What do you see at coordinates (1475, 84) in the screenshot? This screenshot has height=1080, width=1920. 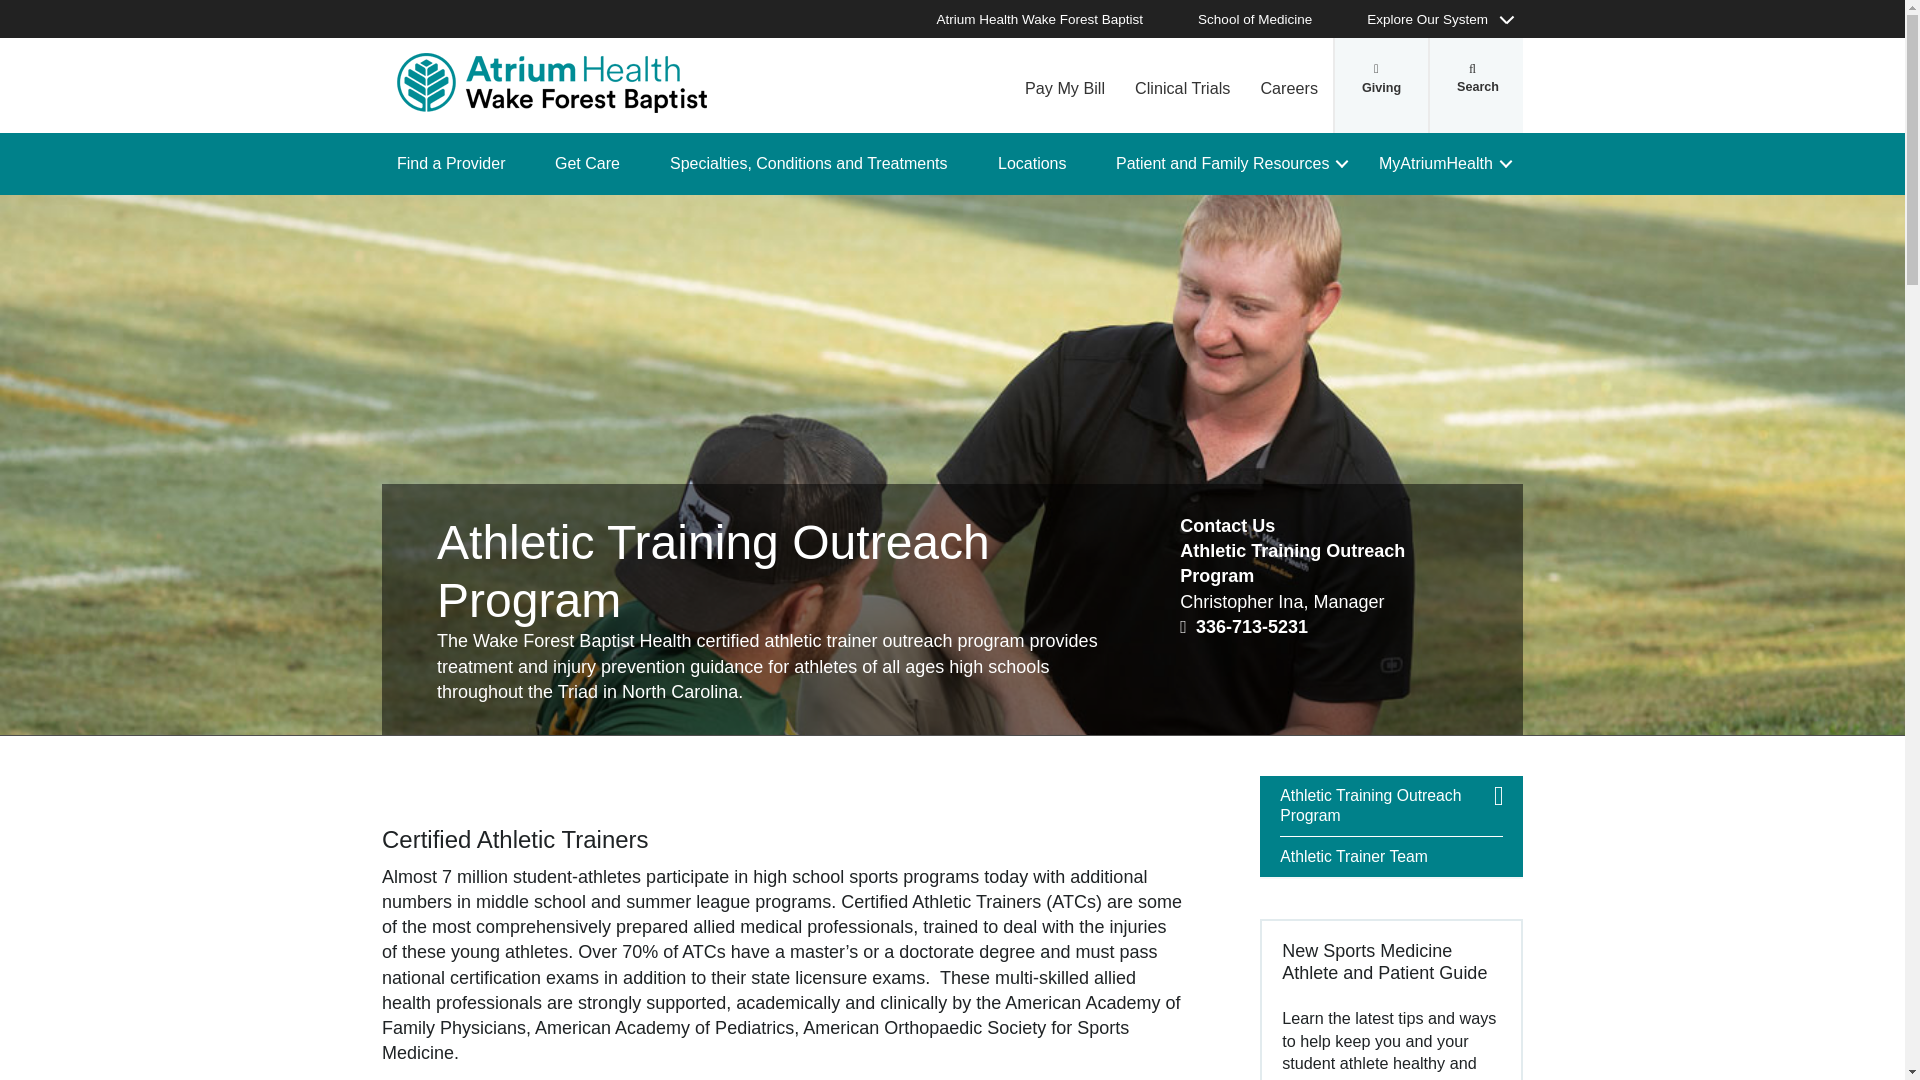 I see `Site Search` at bounding box center [1475, 84].